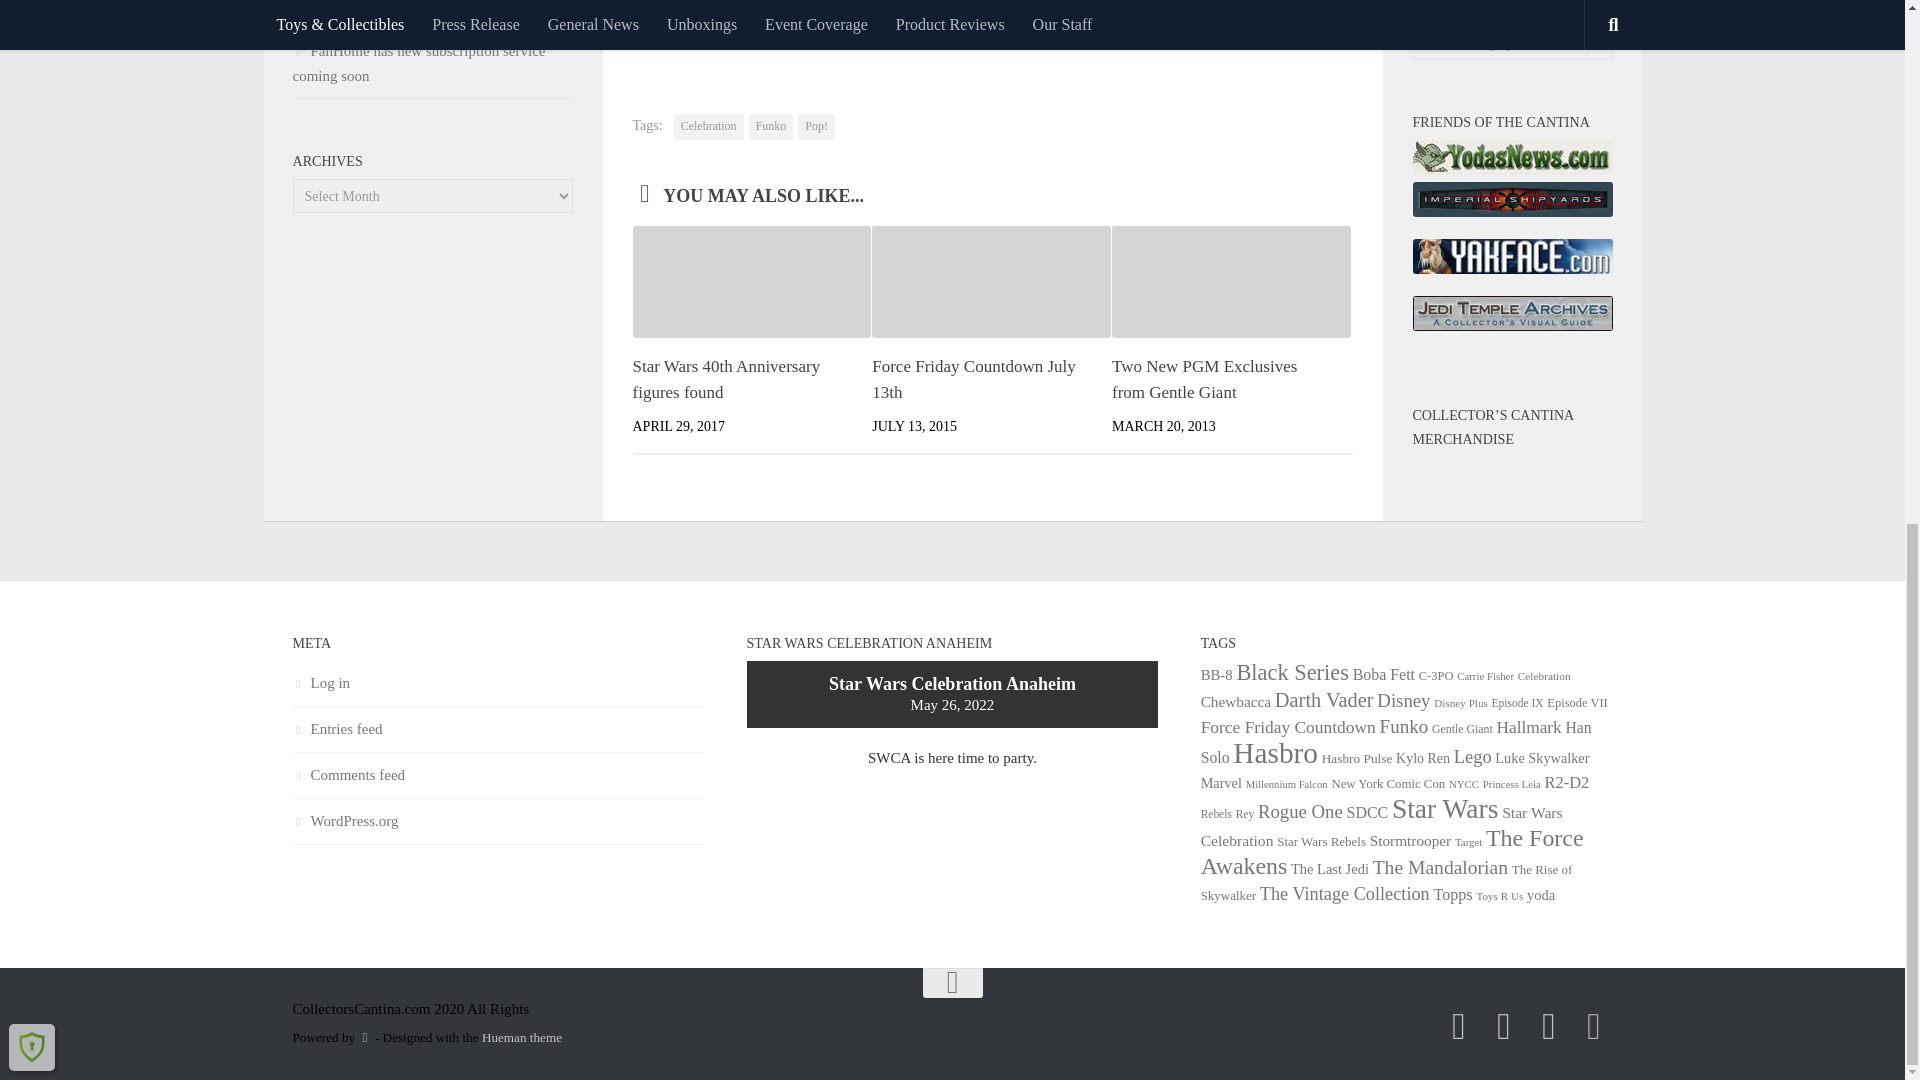 The width and height of the screenshot is (1920, 1080). What do you see at coordinates (708, 127) in the screenshot?
I see `Celebration` at bounding box center [708, 127].